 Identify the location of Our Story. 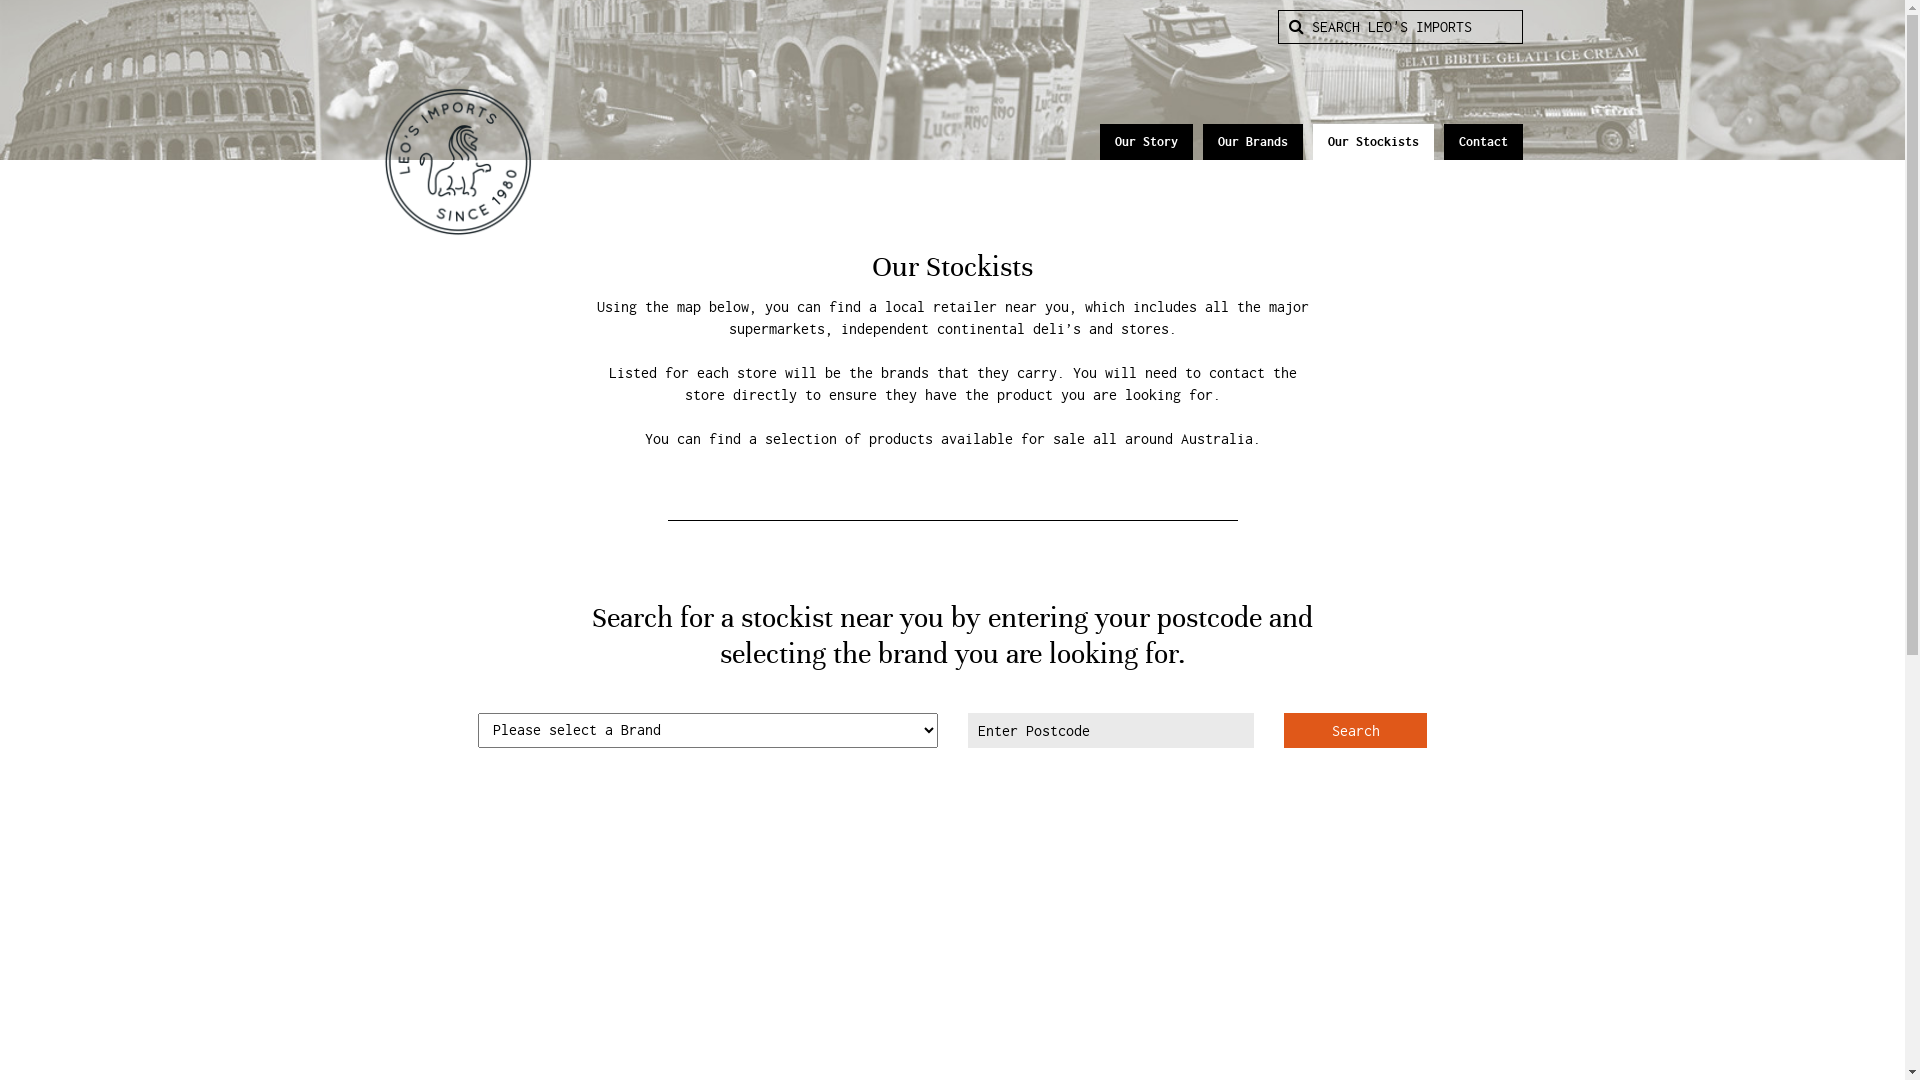
(1146, 142).